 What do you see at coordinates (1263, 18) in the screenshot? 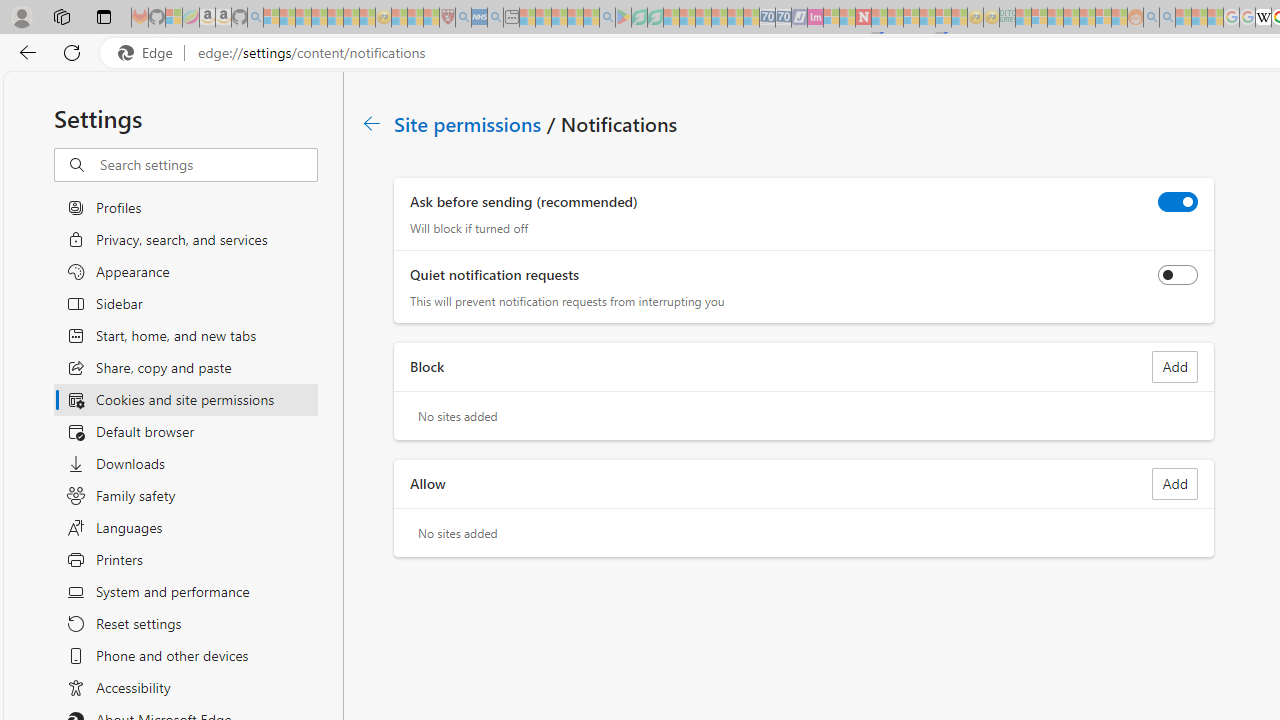
I see `Target page - Wikipedia` at bounding box center [1263, 18].